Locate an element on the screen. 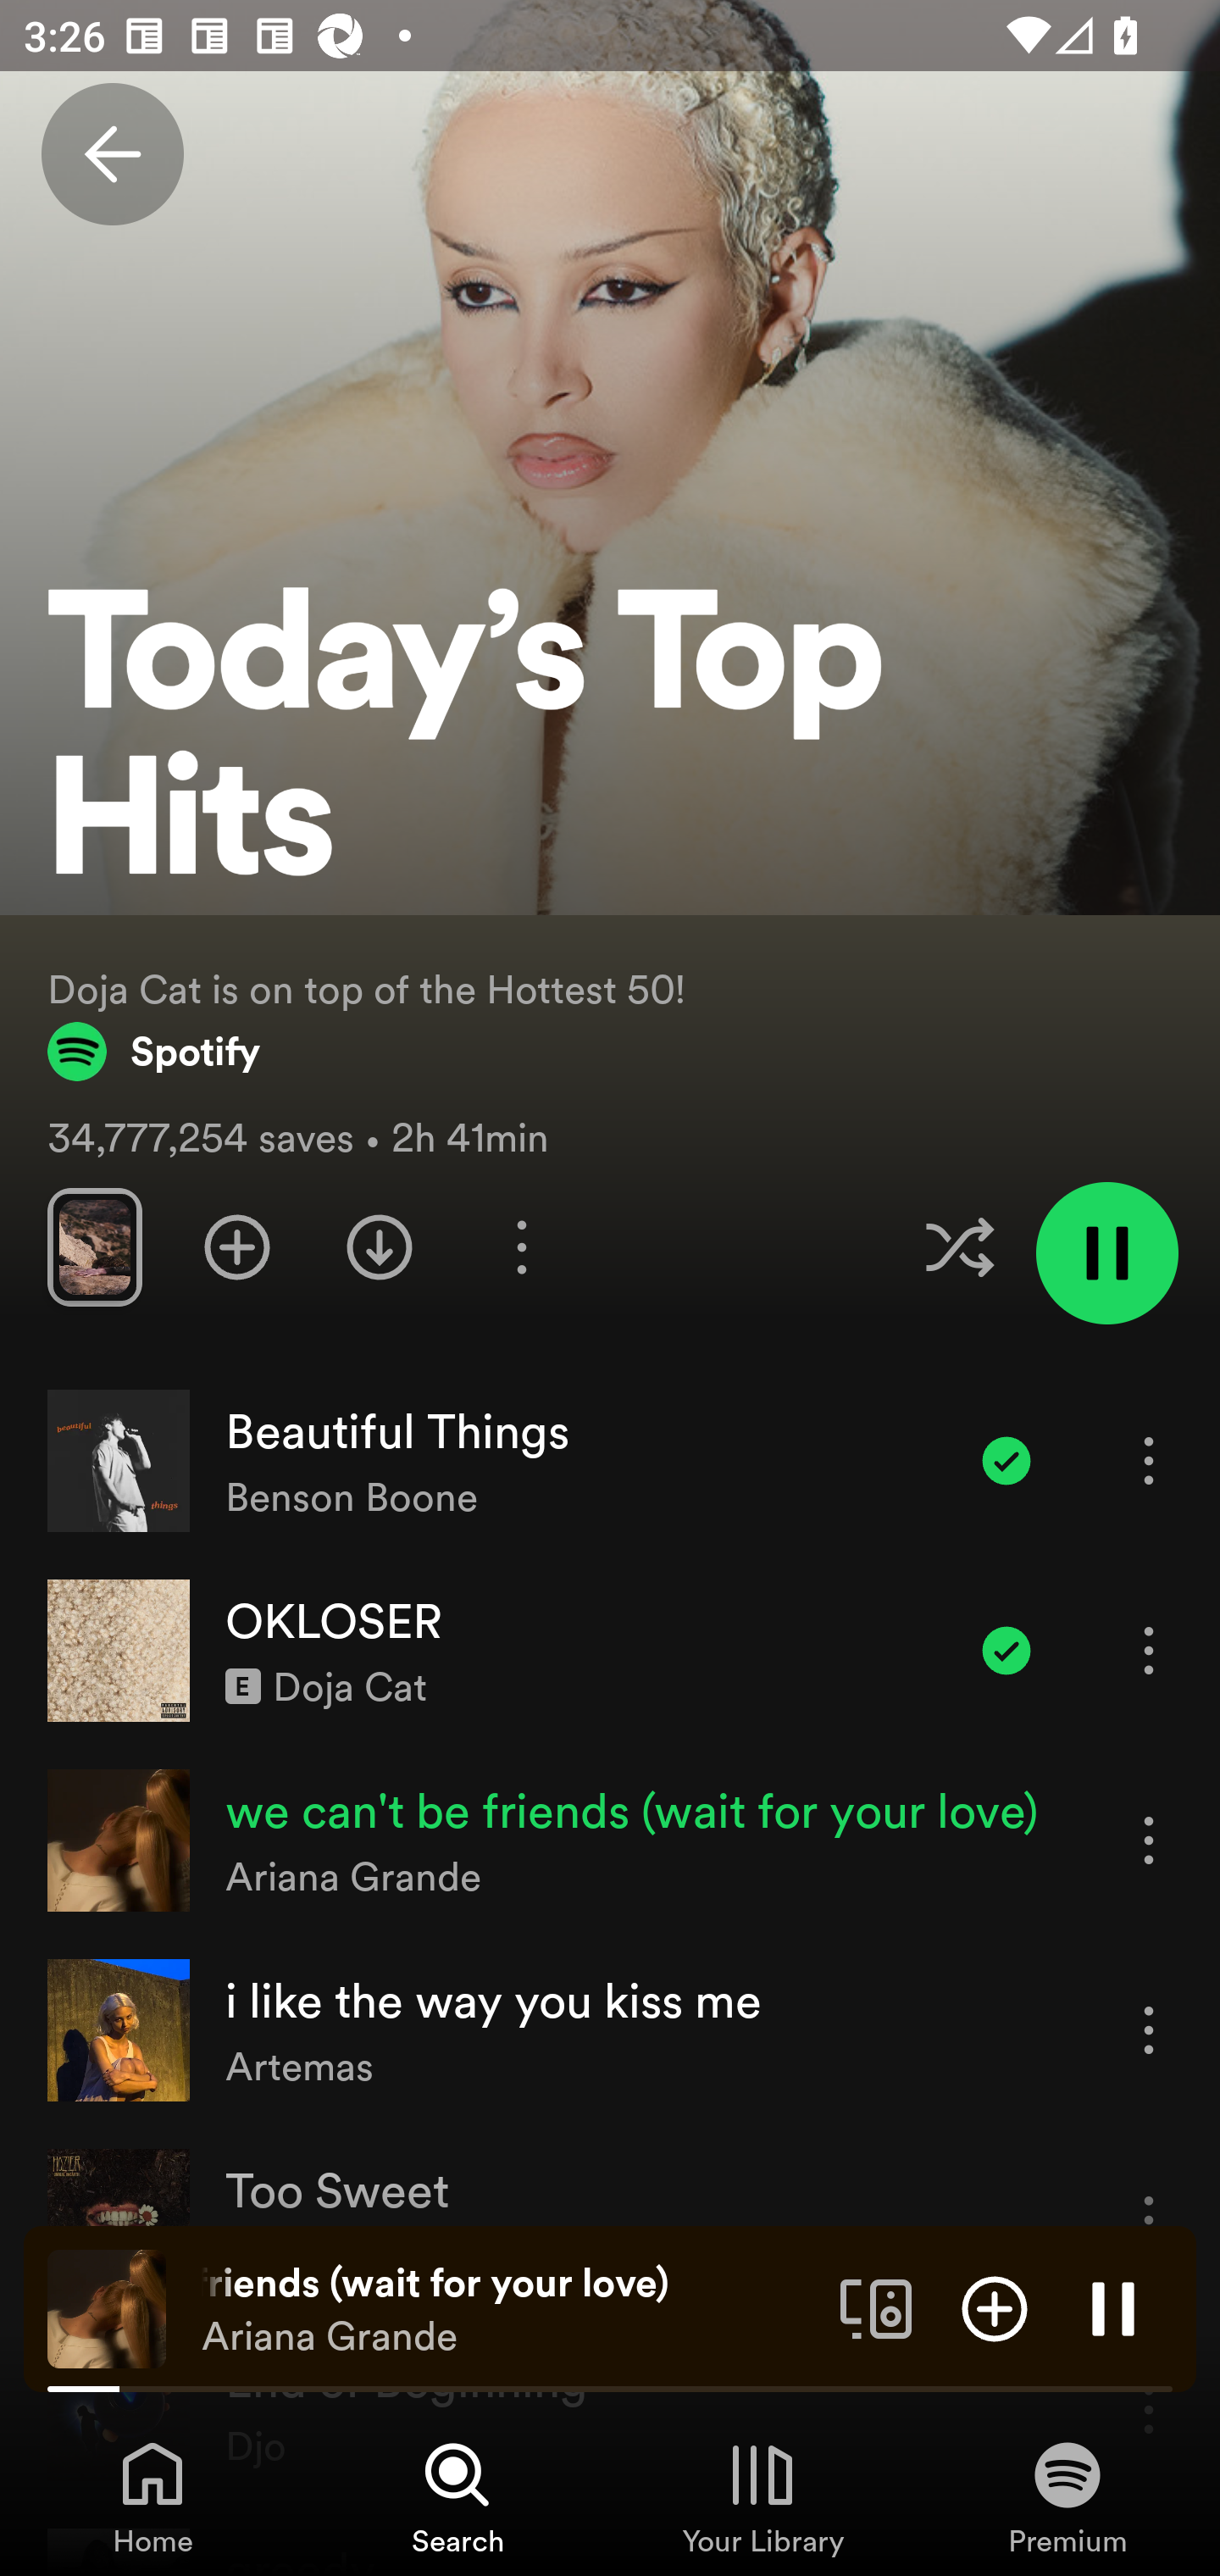 This screenshot has height=2576, width=1220. Add playlist to Your Library is located at coordinates (237, 1247).